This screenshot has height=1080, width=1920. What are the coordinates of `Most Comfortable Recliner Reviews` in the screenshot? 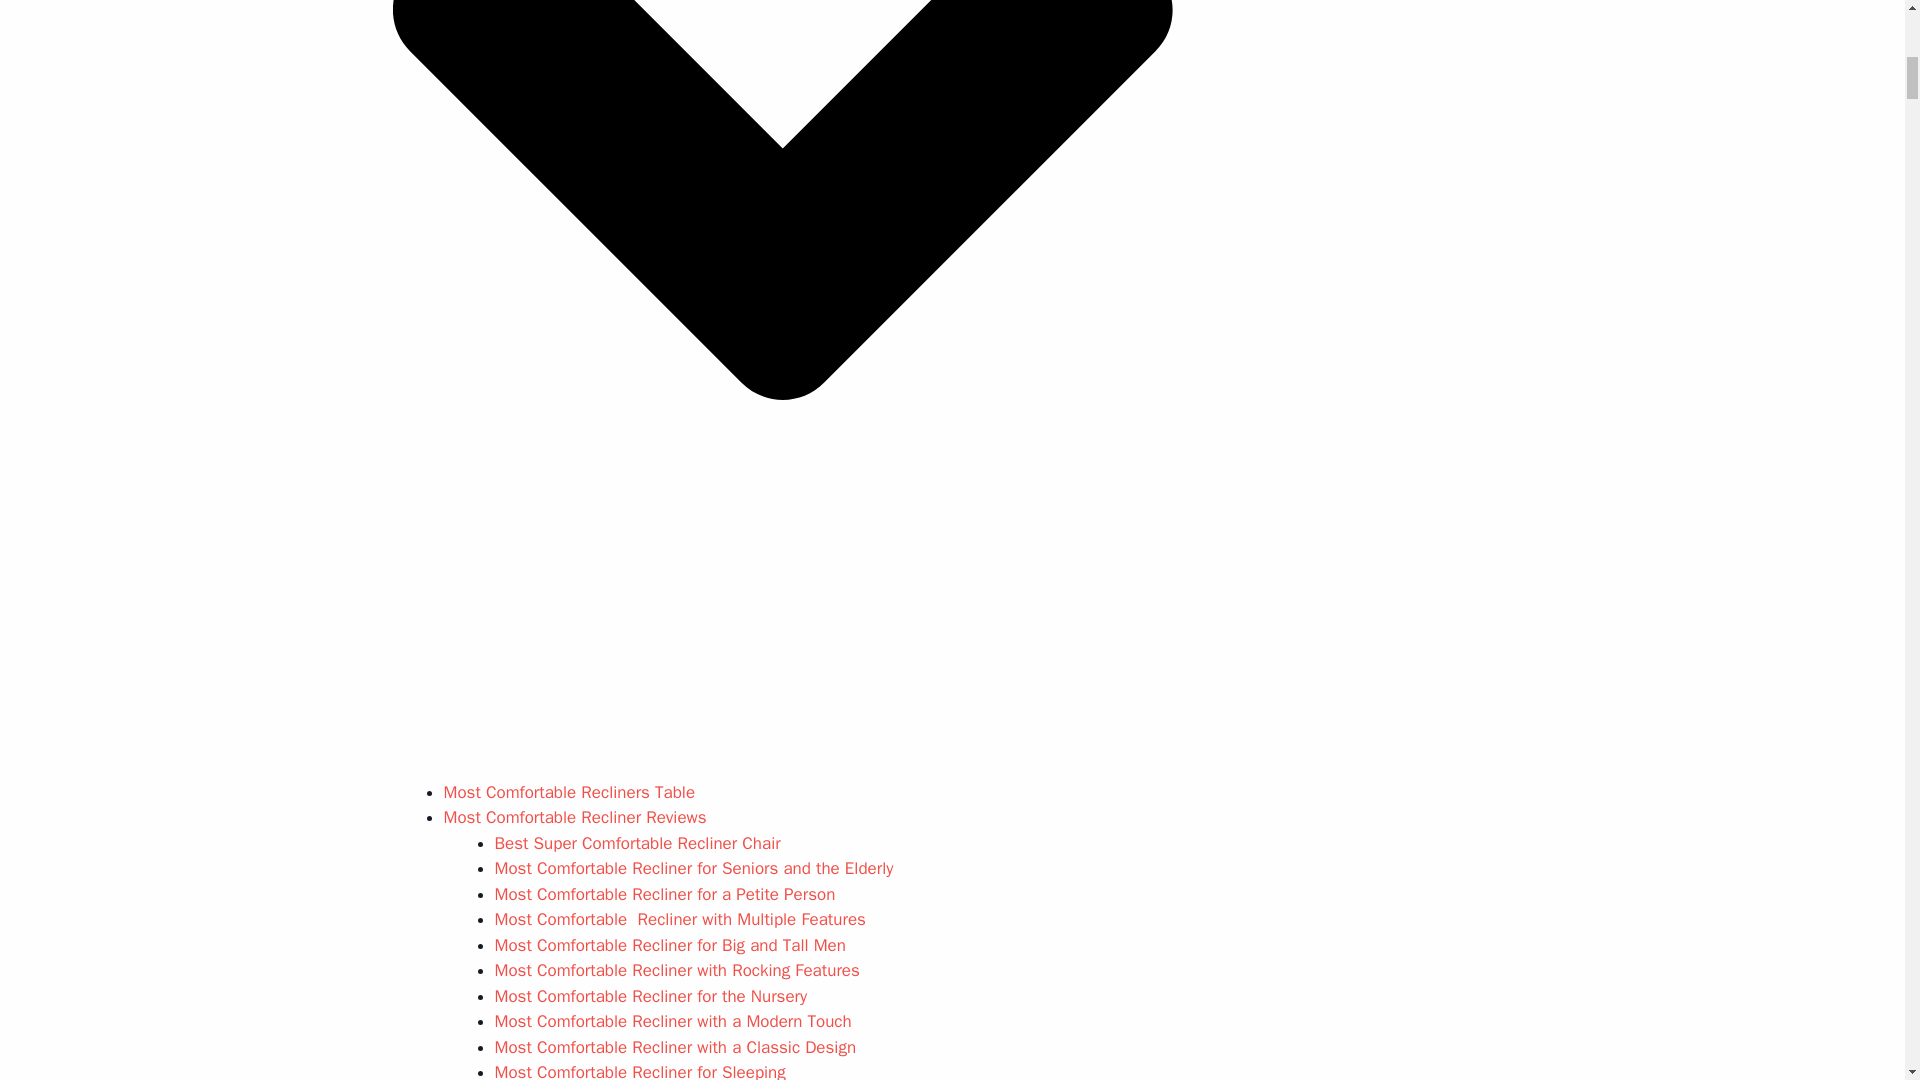 It's located at (574, 817).